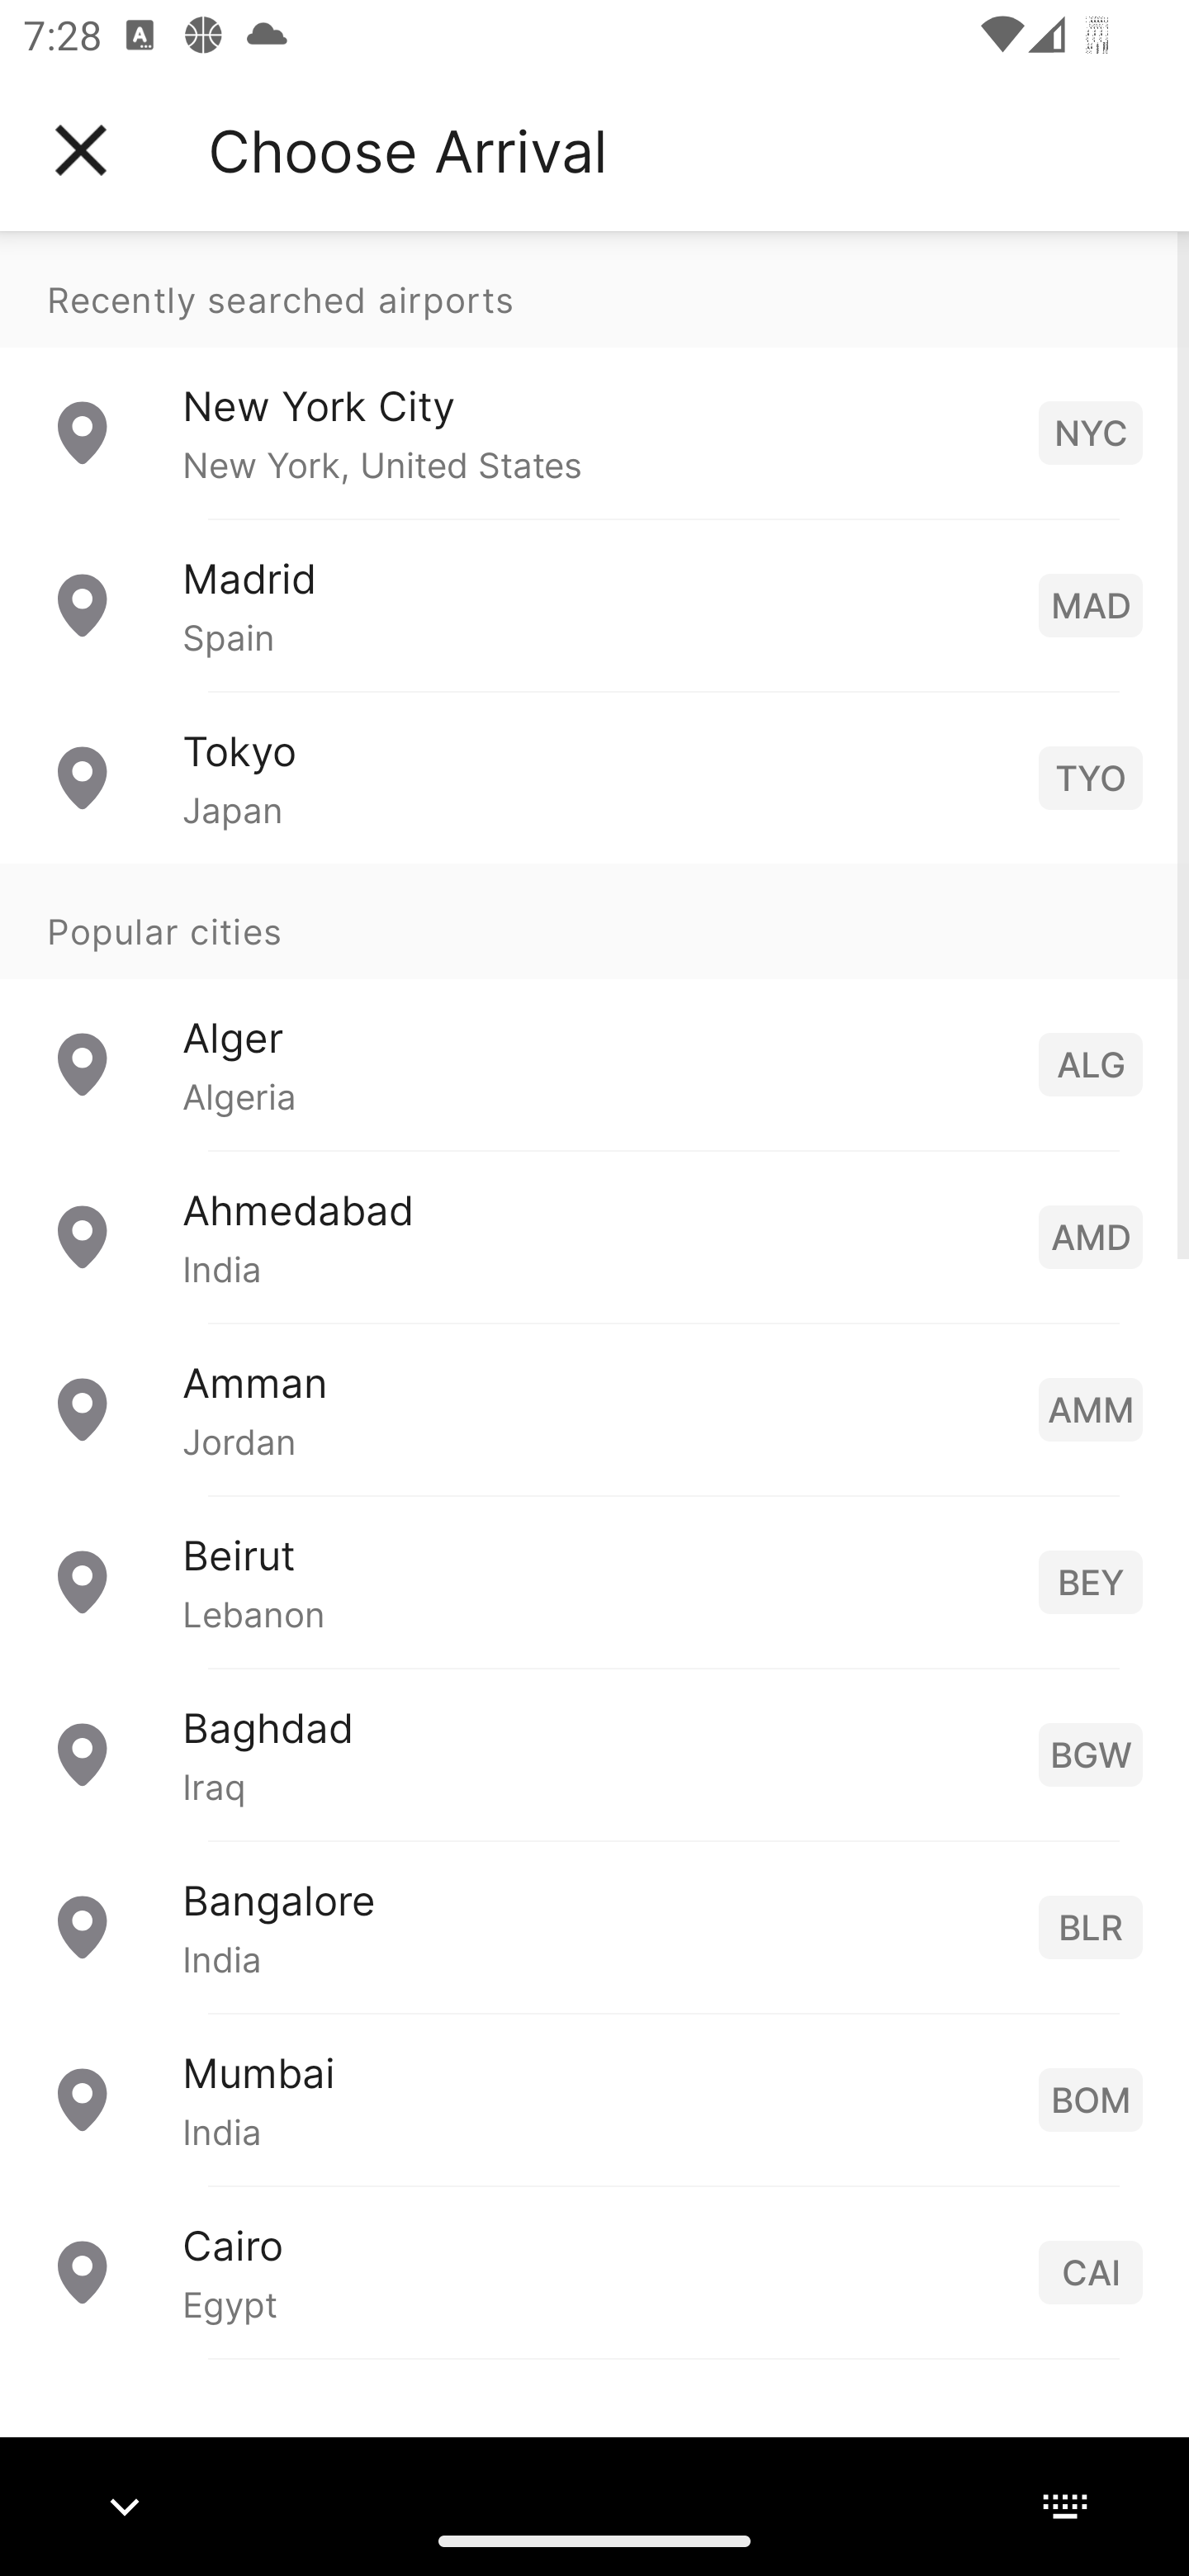  Describe the element at coordinates (594, 2271) in the screenshot. I see `Cairo Egypt CAI` at that location.